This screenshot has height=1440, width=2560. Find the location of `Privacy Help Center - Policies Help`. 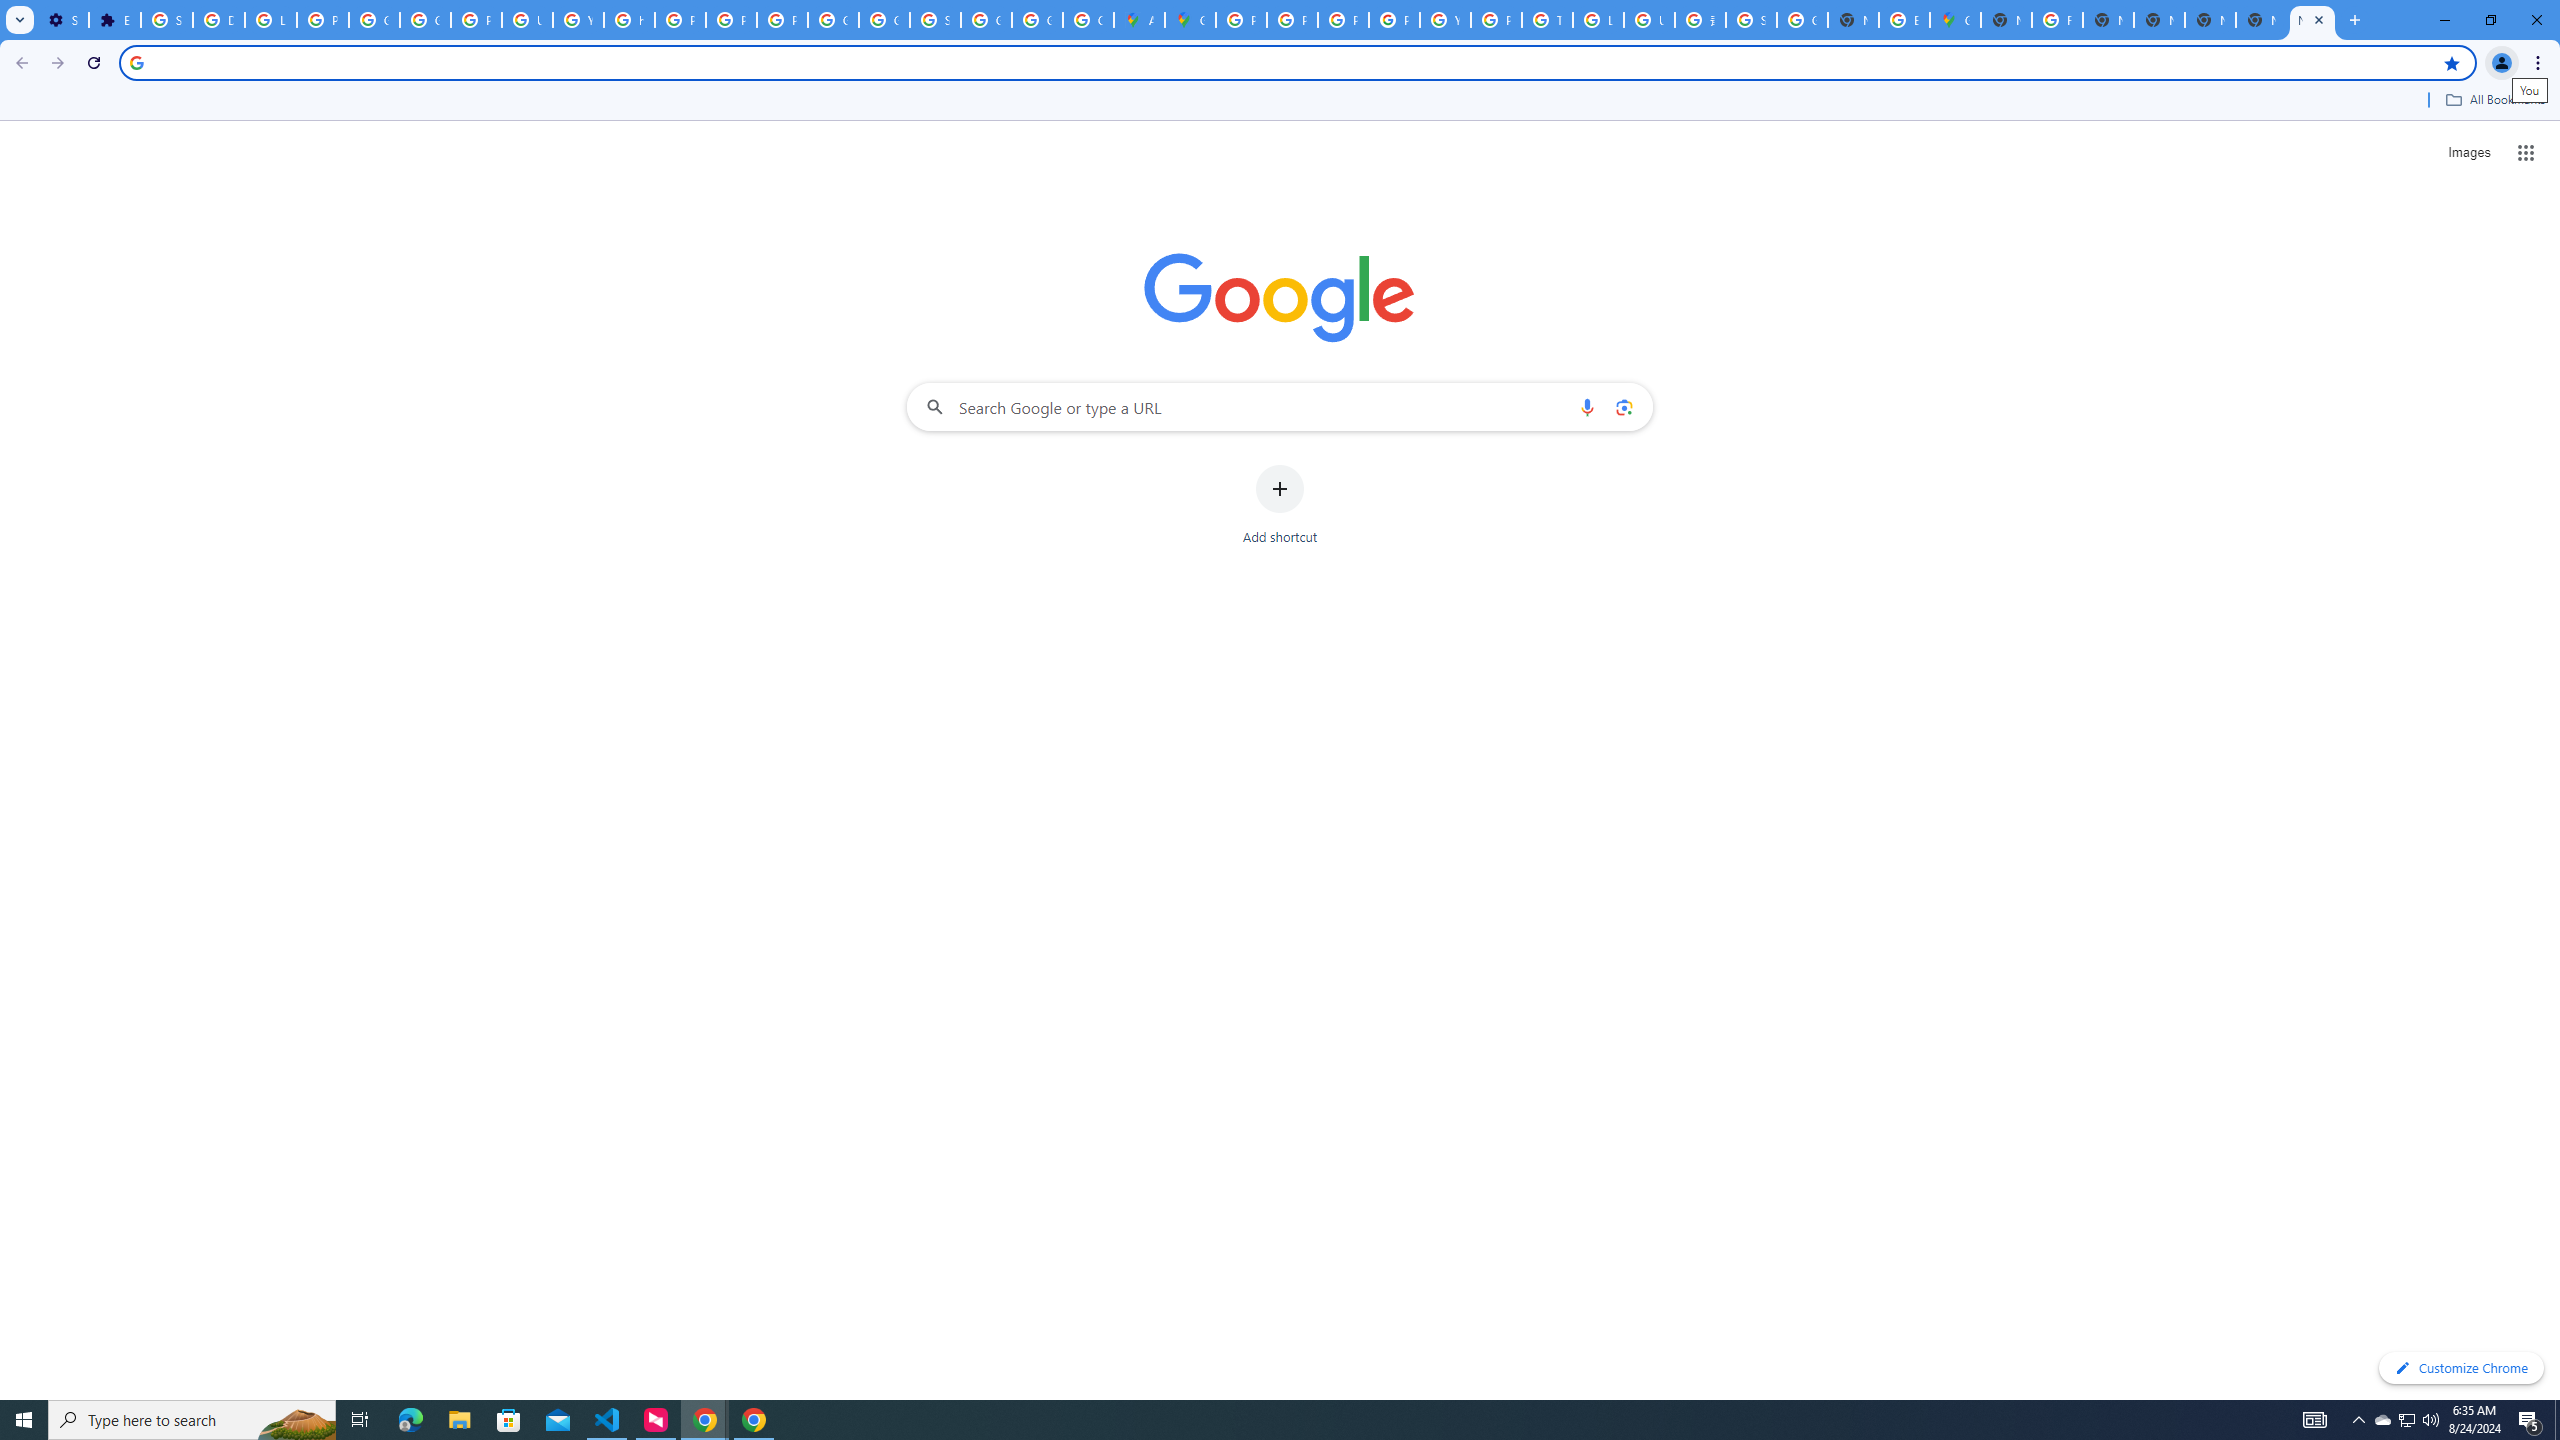

Privacy Help Center - Policies Help is located at coordinates (1291, 20).